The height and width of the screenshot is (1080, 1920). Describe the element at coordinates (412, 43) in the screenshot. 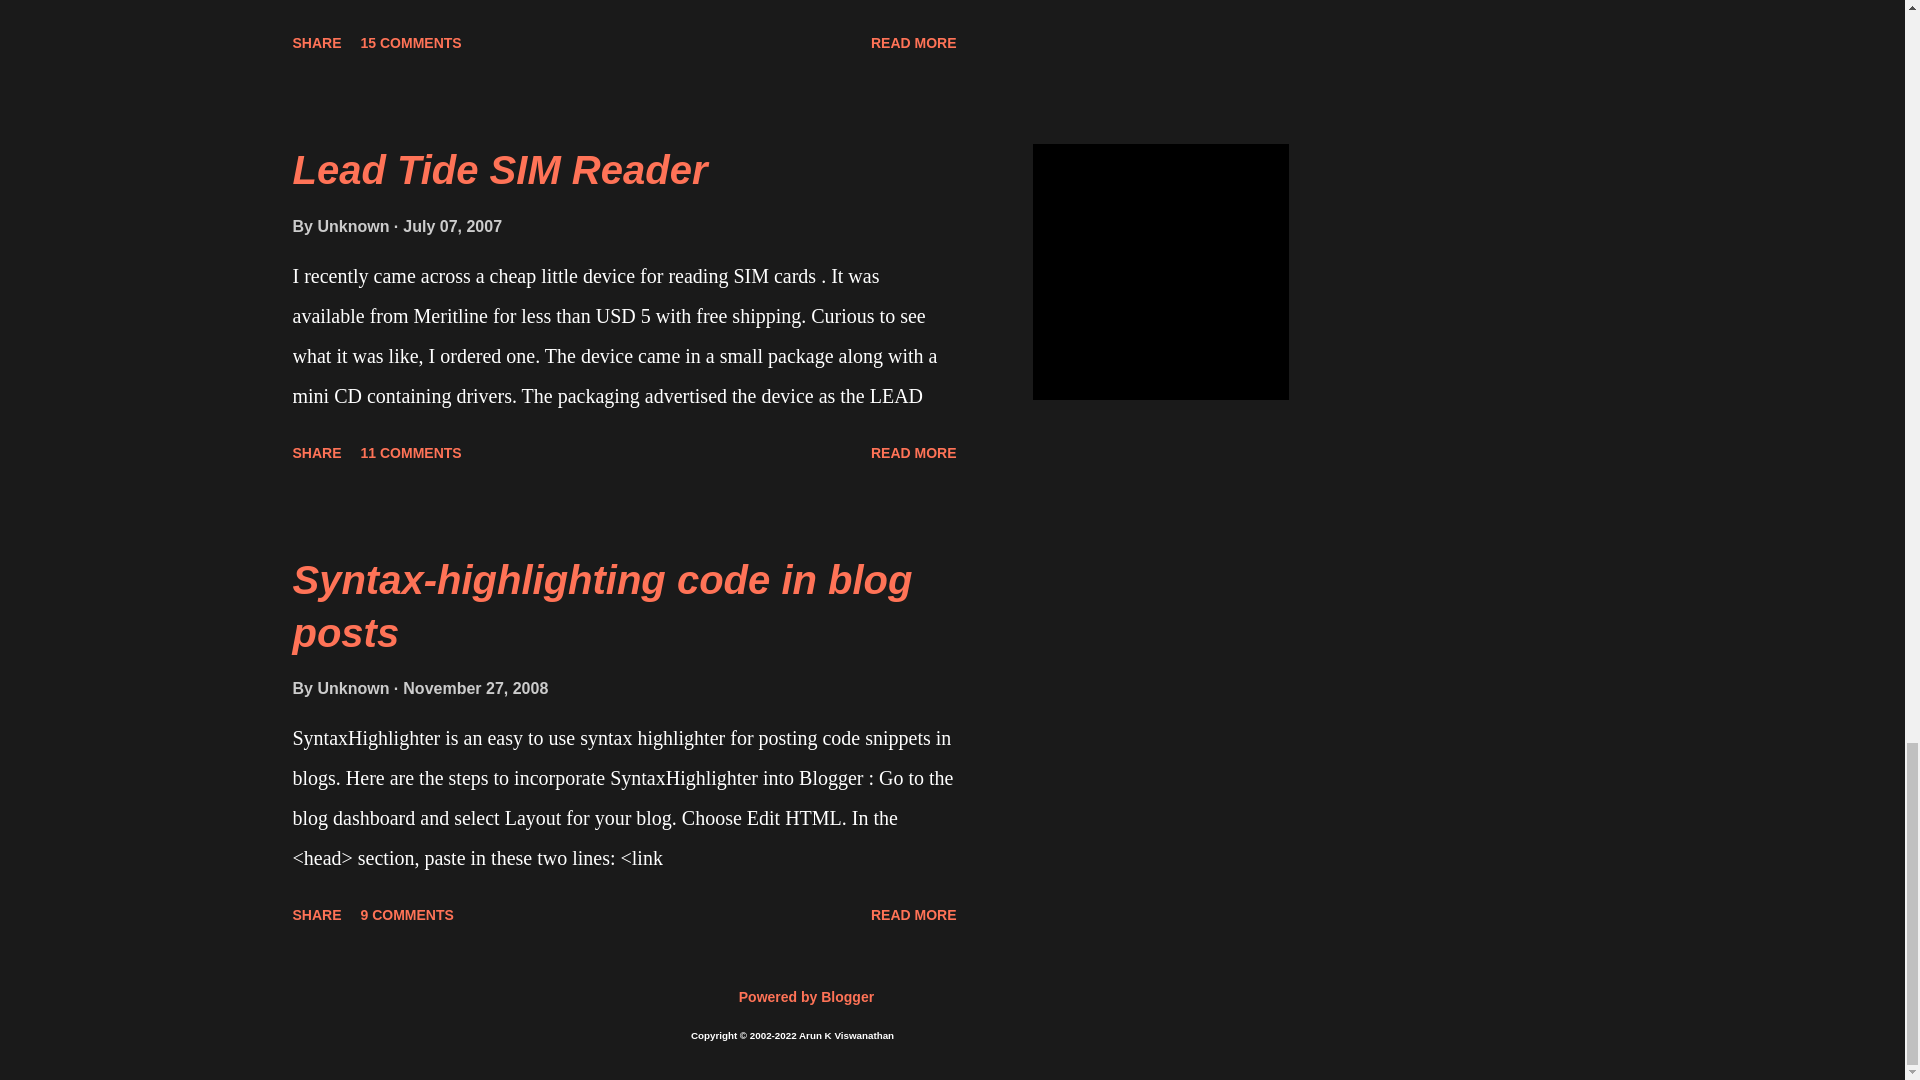

I see `15 COMMENTS` at that location.